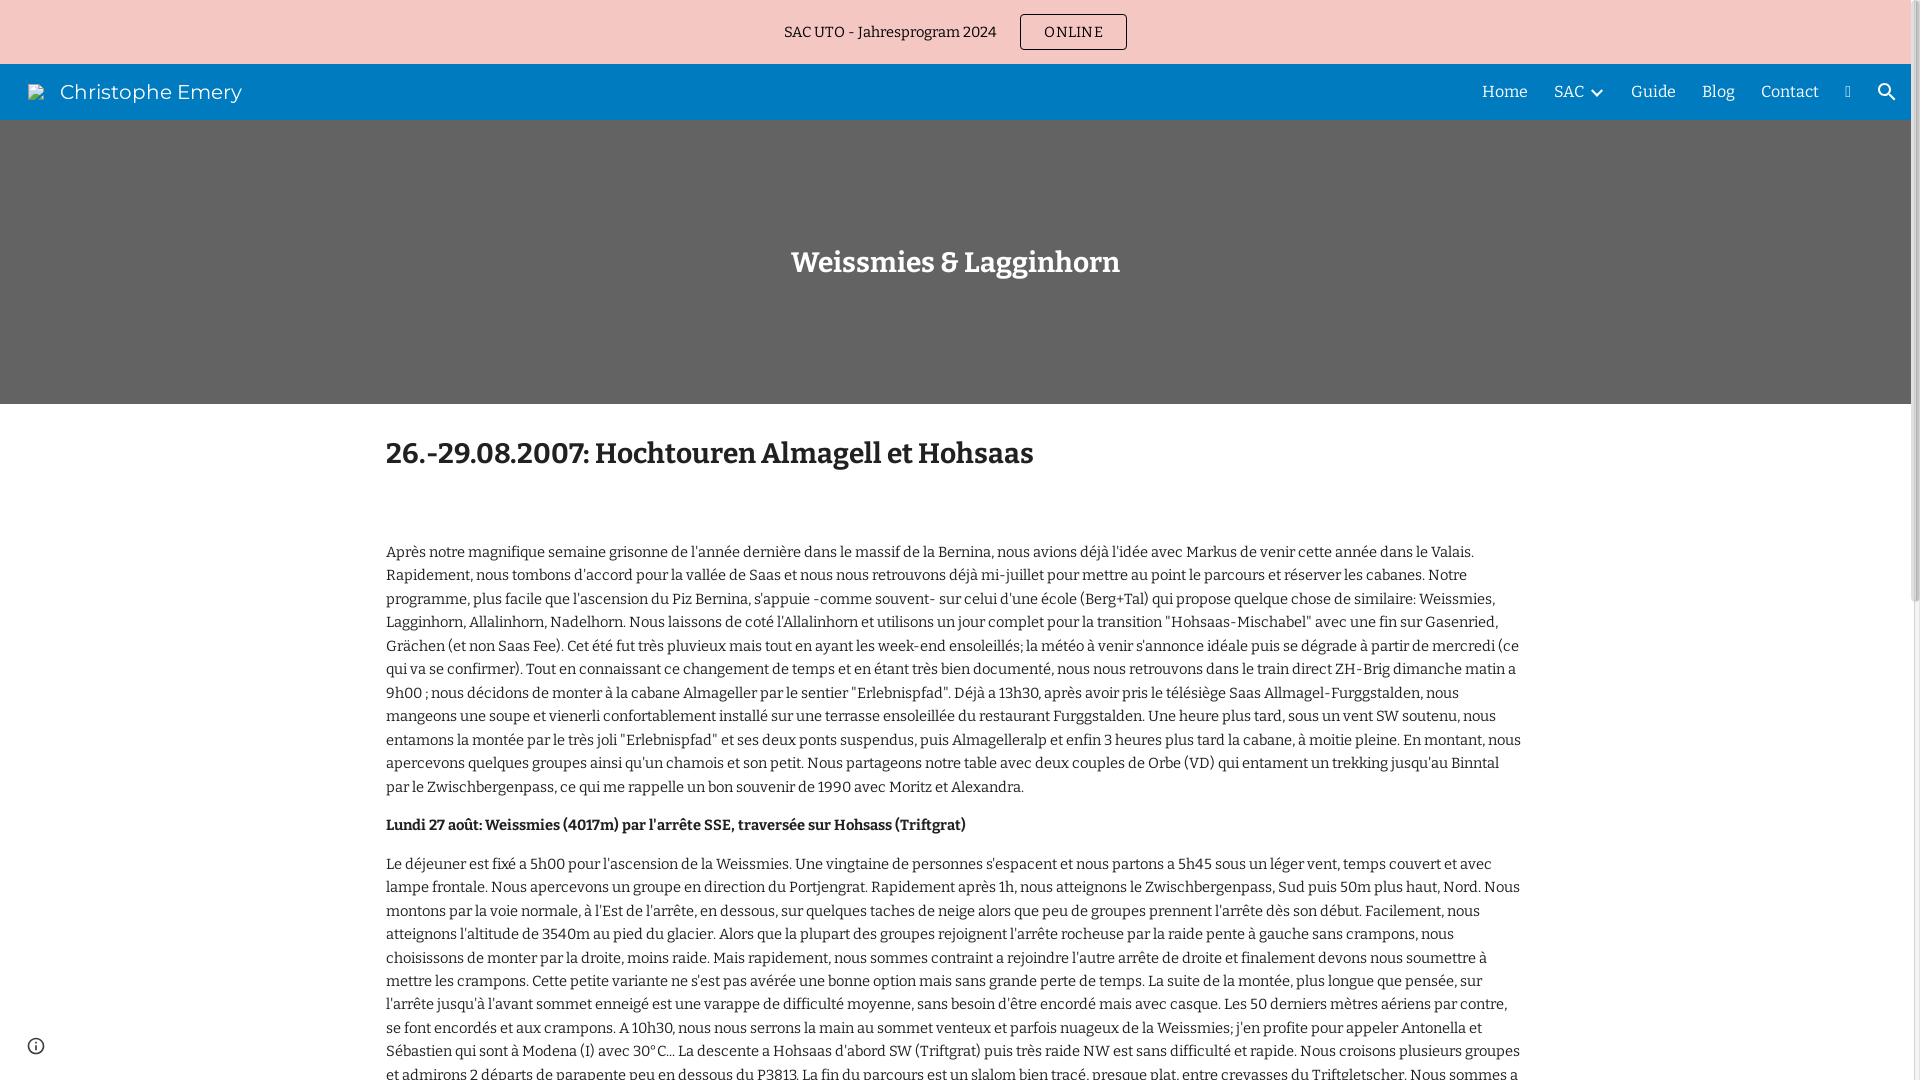 The height and width of the screenshot is (1080, 1920). I want to click on Home, so click(1505, 92).